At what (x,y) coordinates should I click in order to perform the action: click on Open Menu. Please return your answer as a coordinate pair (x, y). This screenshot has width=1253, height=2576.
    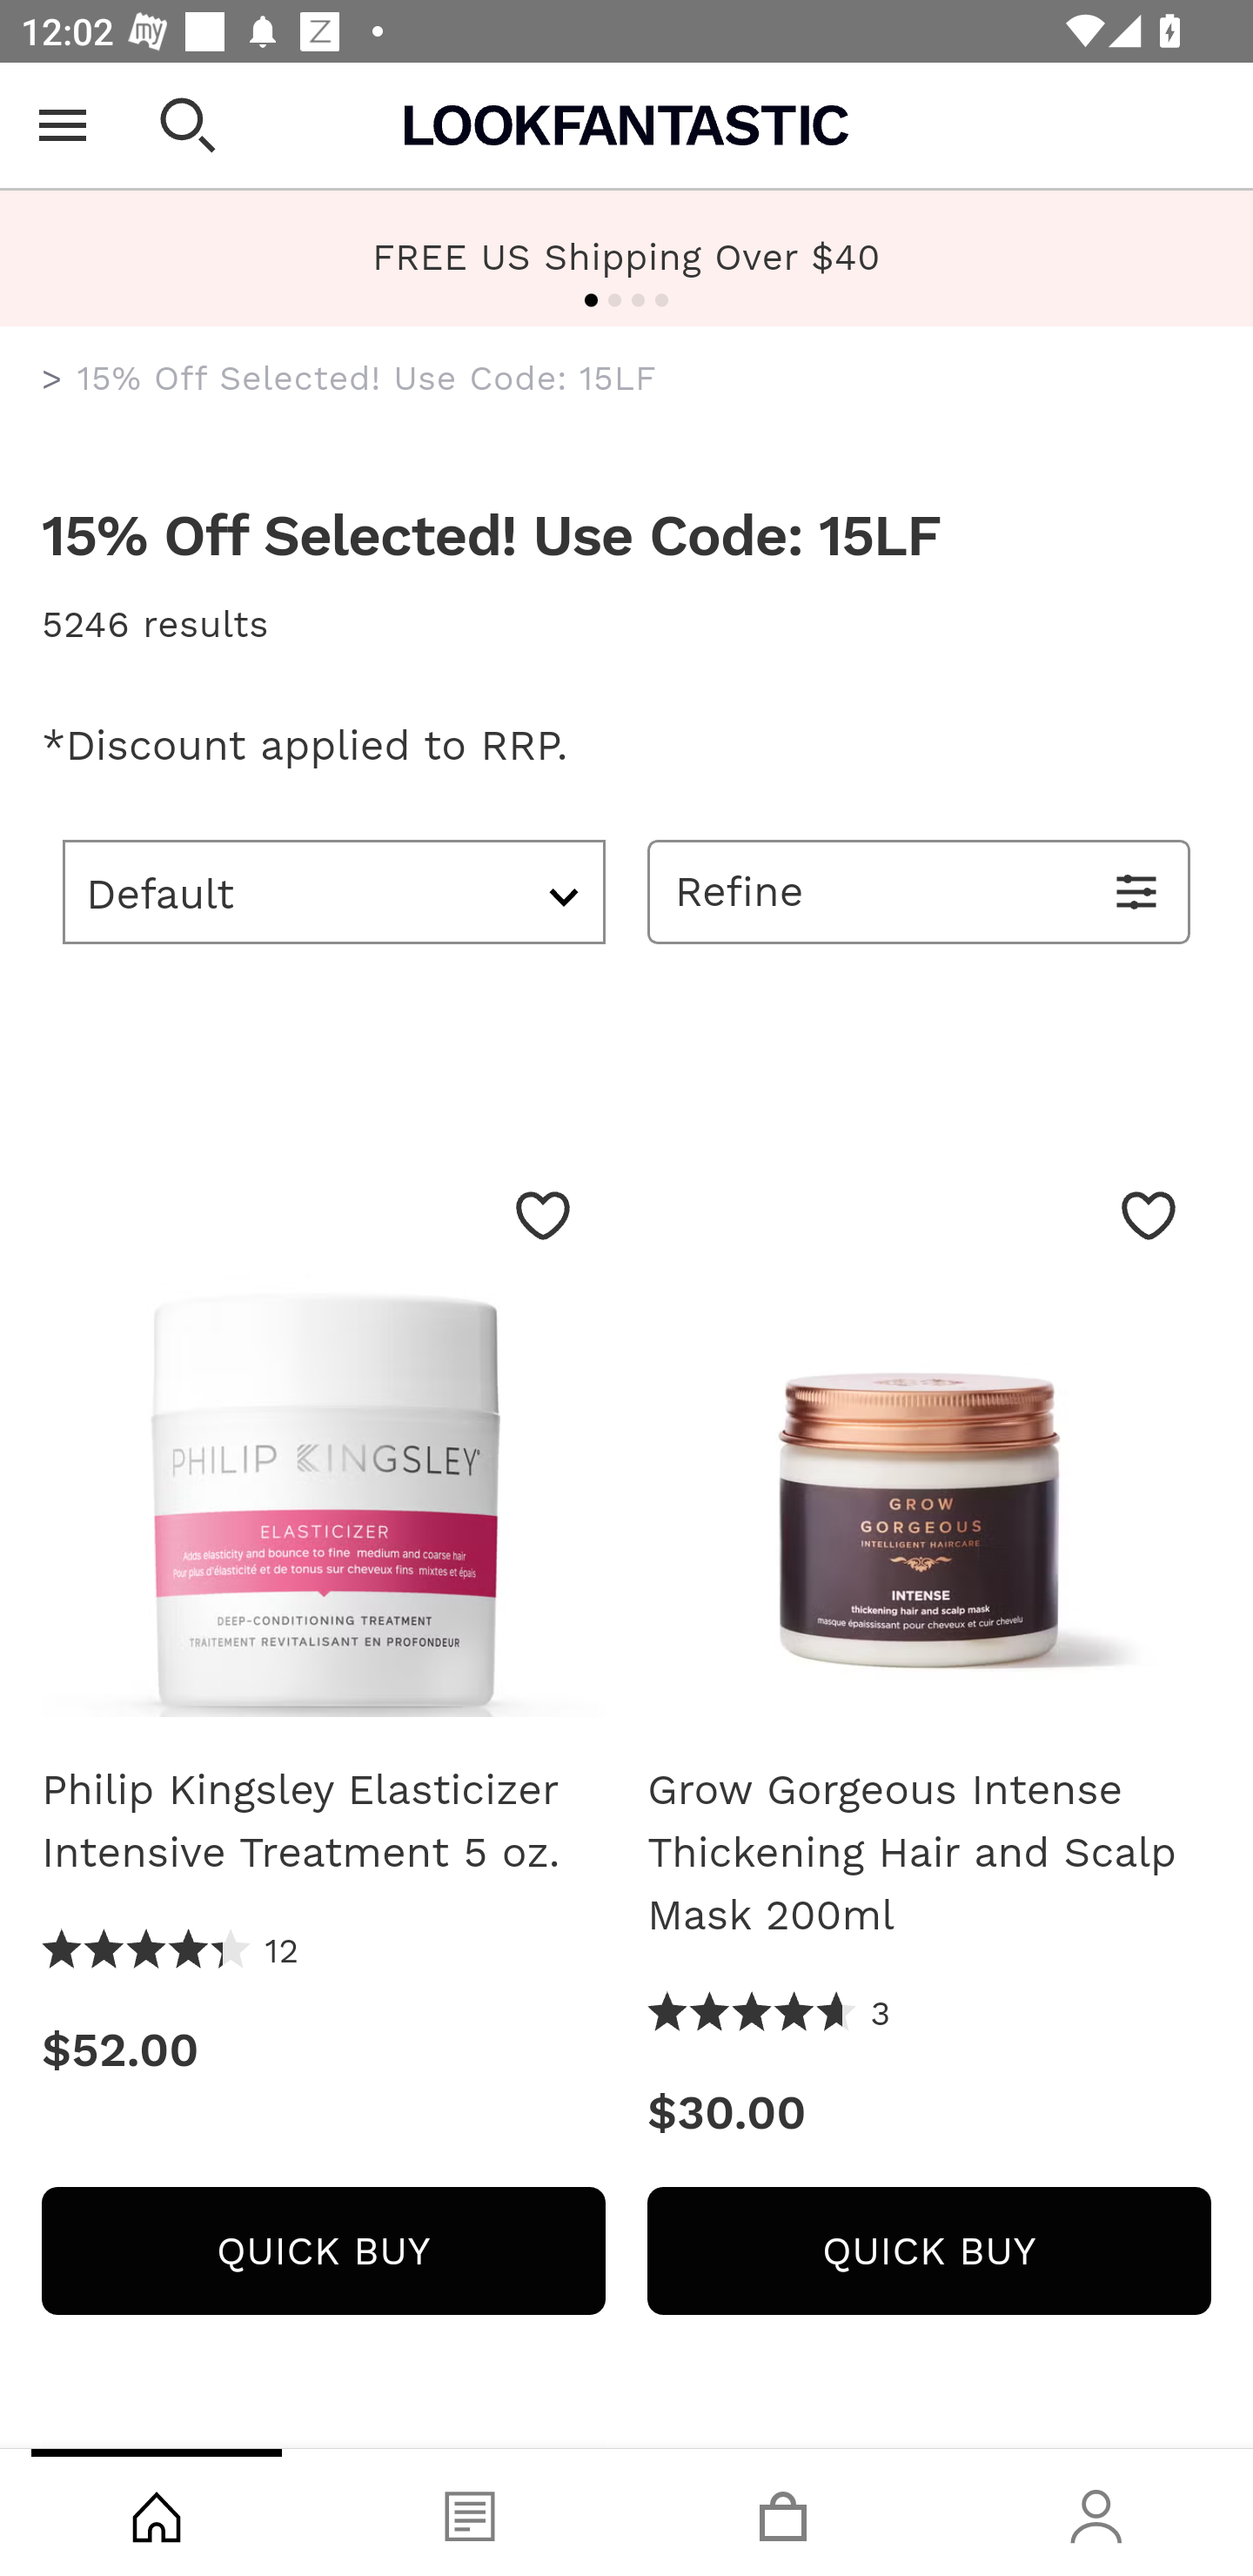
    Looking at the image, I should click on (63, 125).